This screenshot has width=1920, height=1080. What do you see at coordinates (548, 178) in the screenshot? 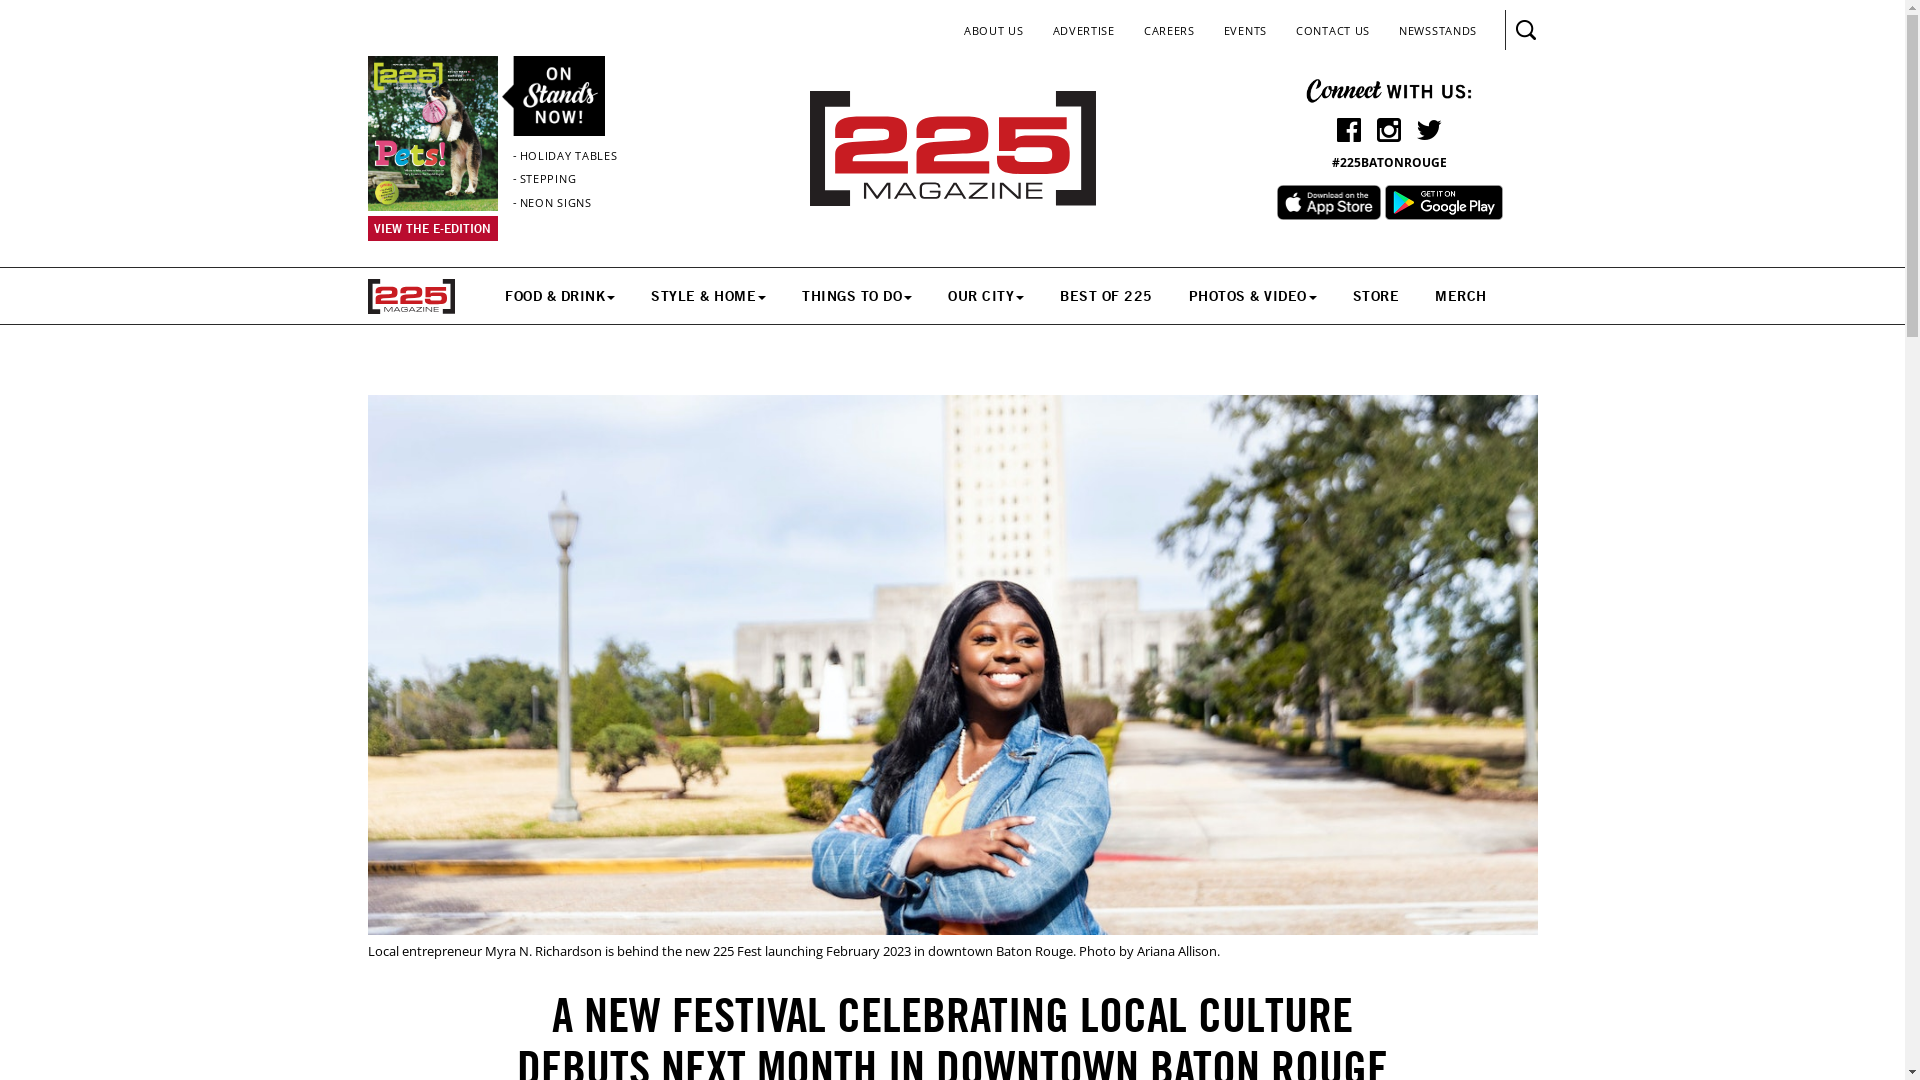
I see `STEPPING` at bounding box center [548, 178].